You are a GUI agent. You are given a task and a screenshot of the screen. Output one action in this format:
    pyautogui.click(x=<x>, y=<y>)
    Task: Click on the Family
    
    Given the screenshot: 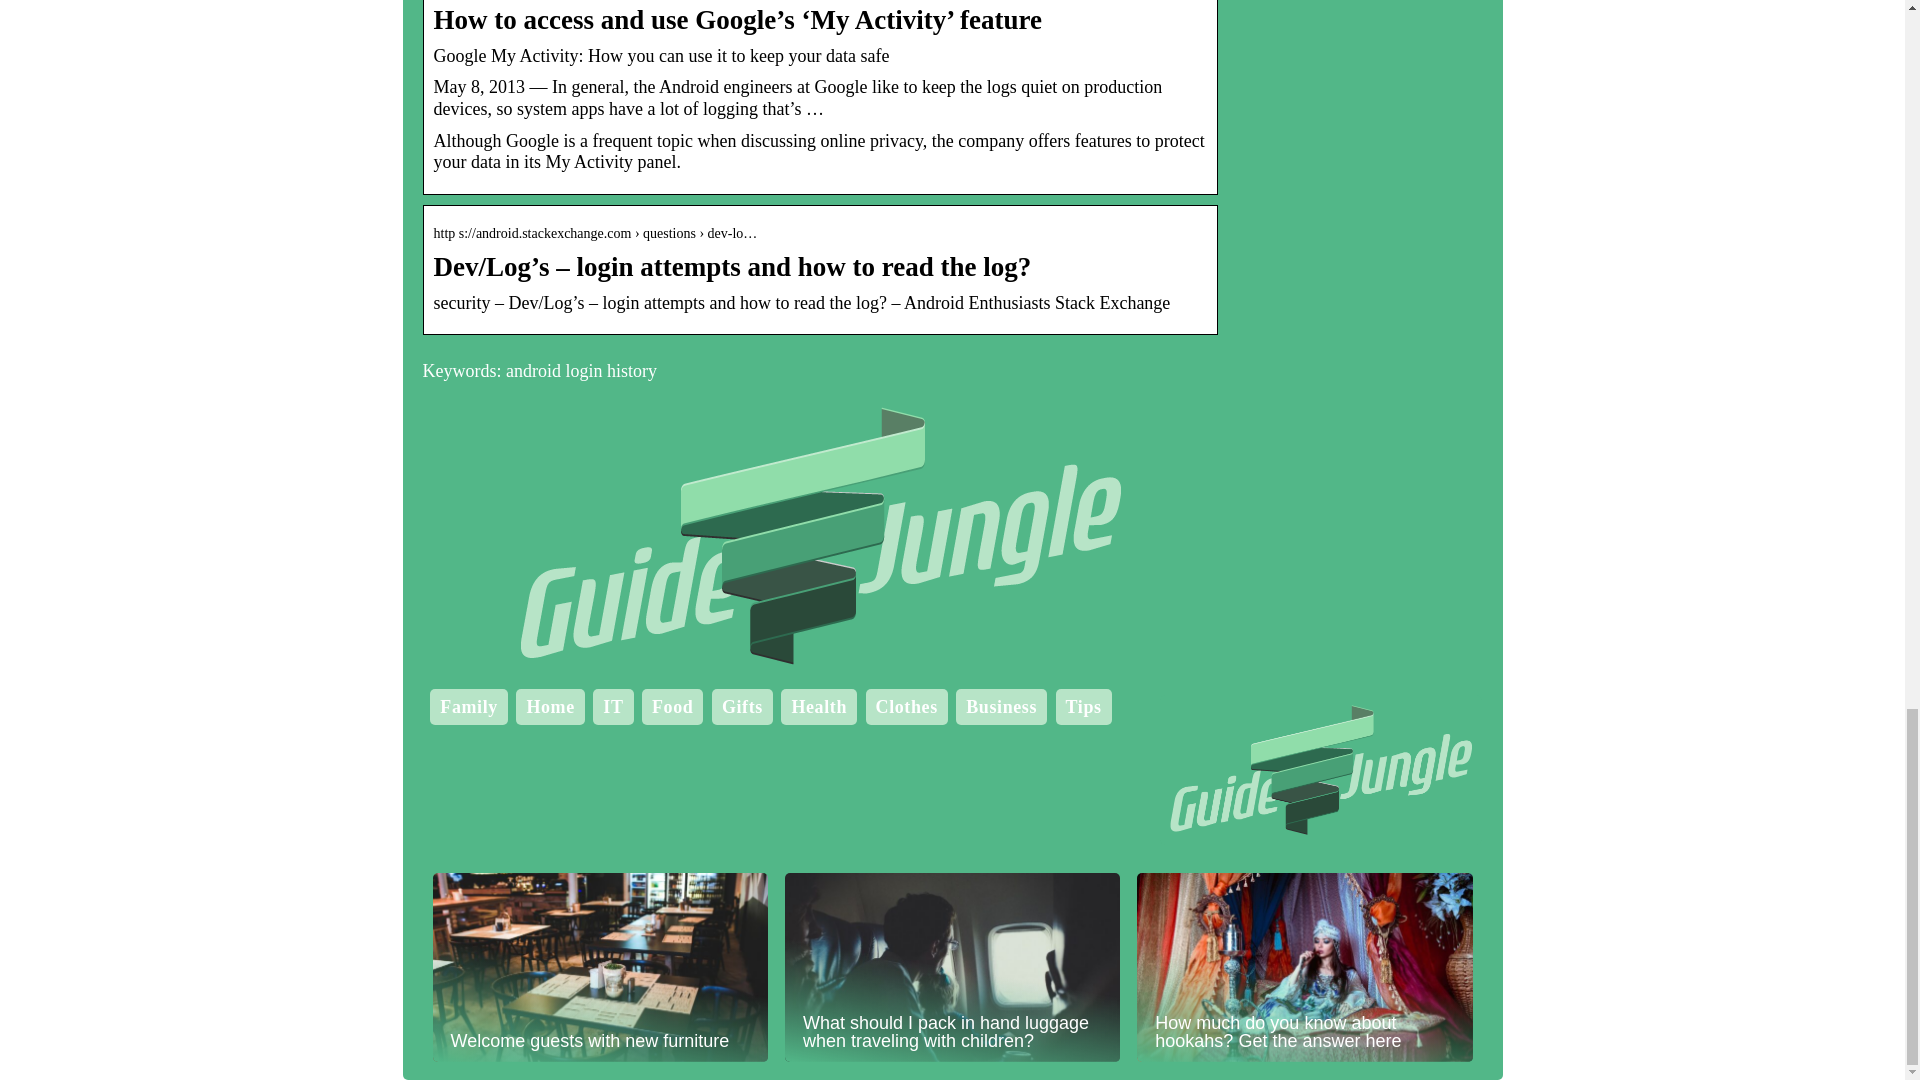 What is the action you would take?
    pyautogui.click(x=468, y=706)
    